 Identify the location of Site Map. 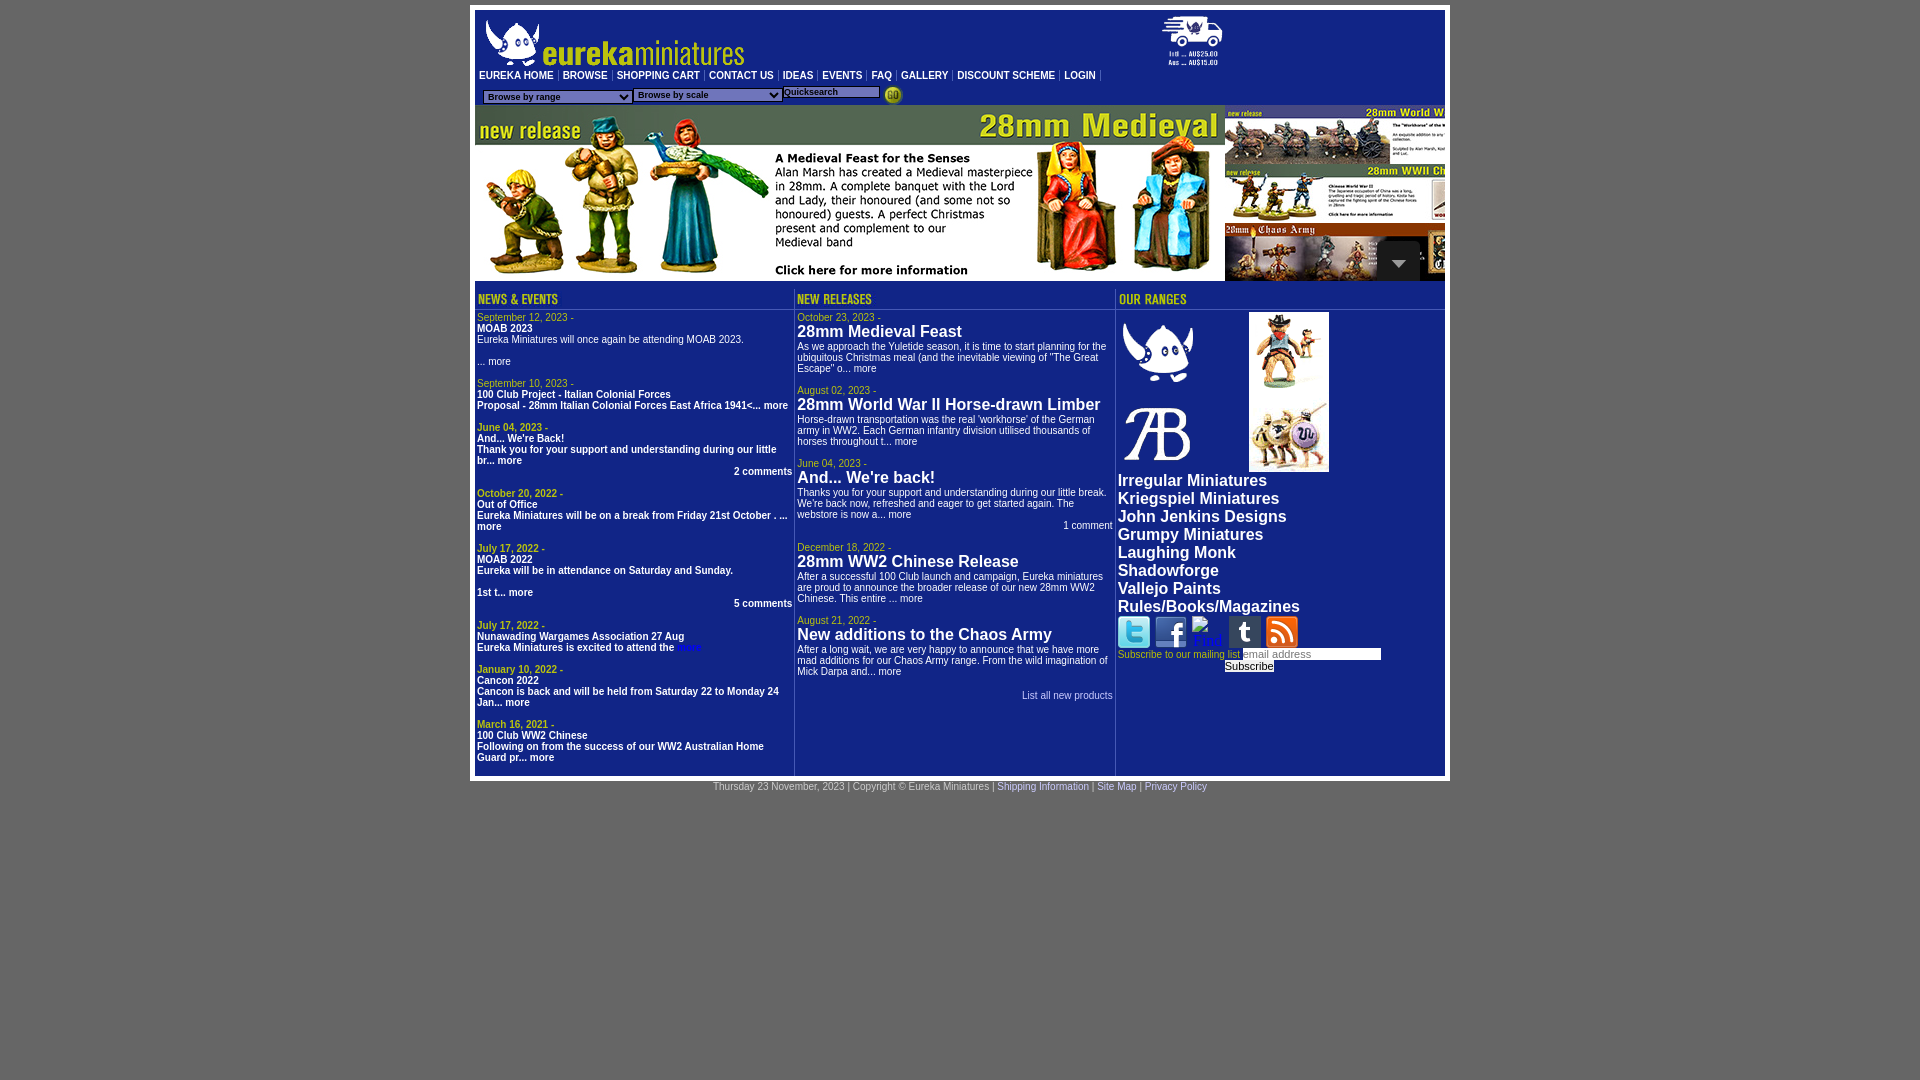
(1116, 786).